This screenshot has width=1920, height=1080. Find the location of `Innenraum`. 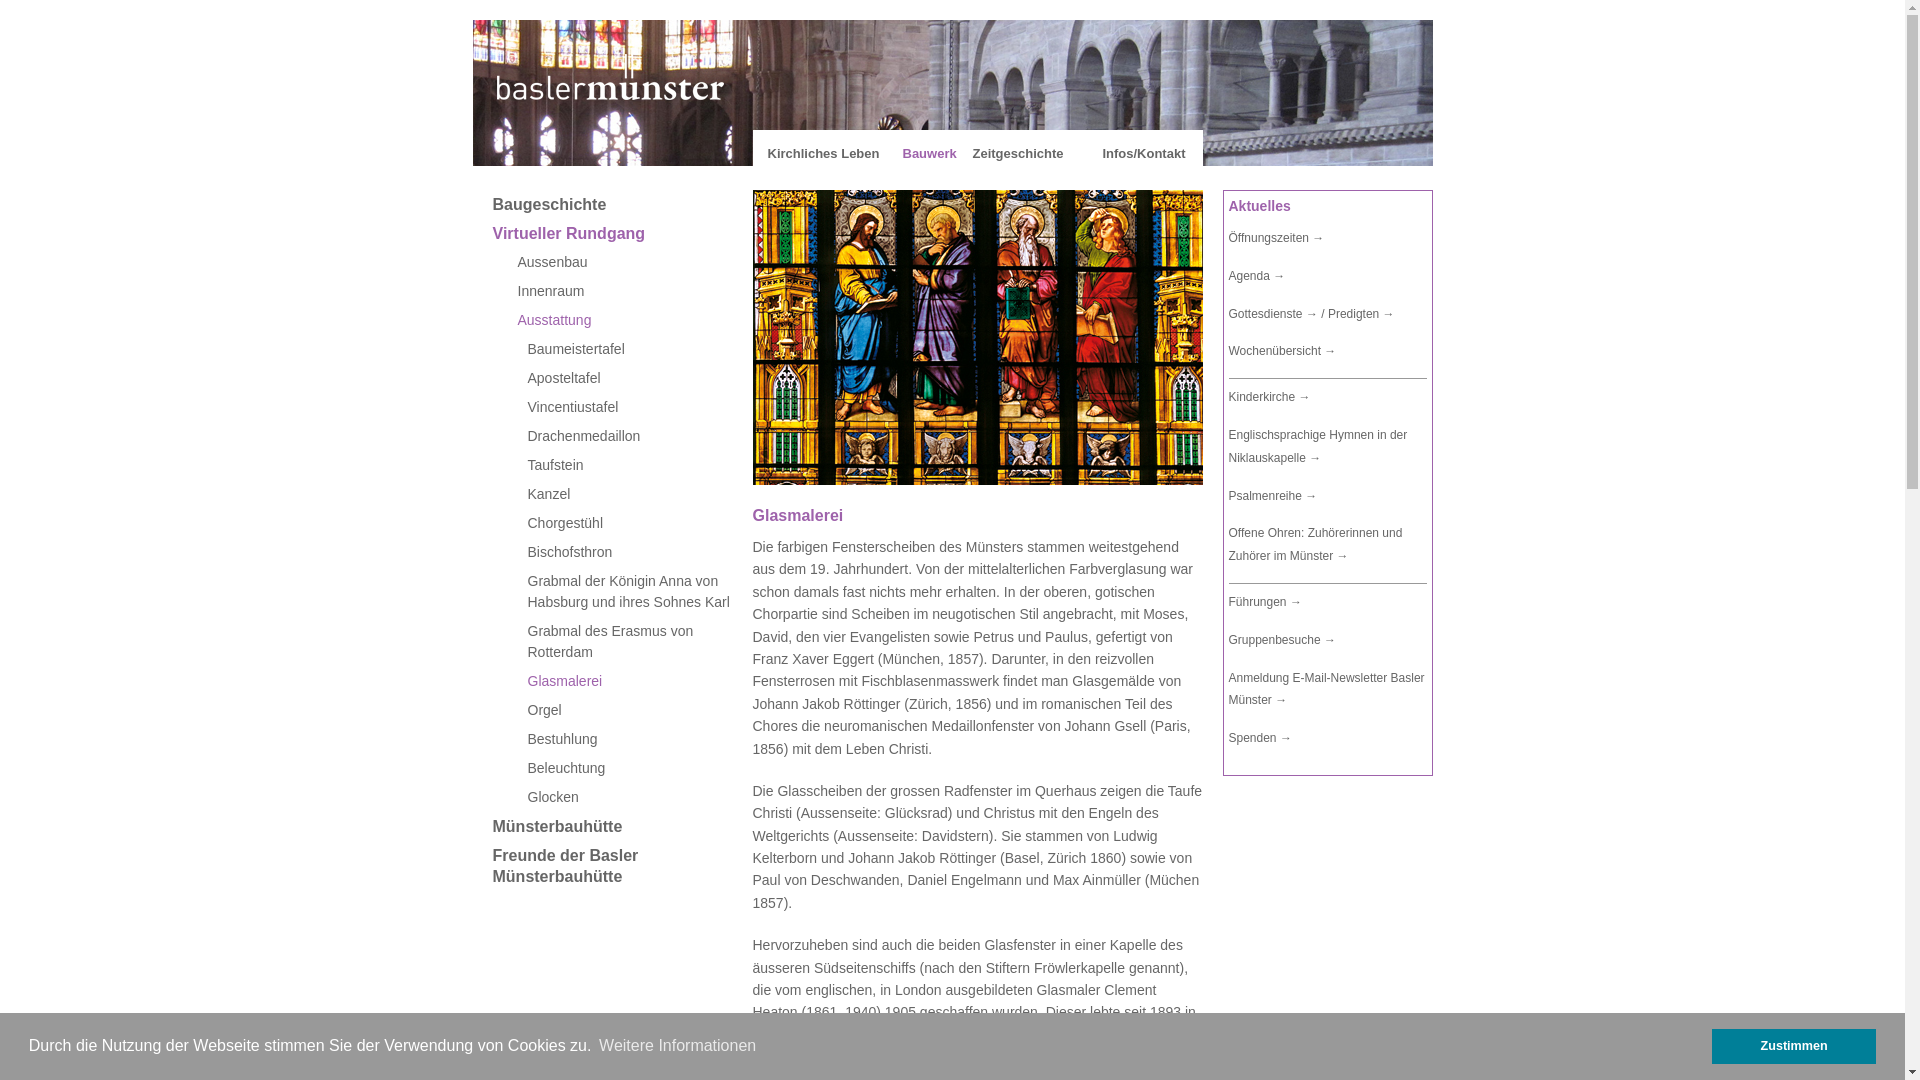

Innenraum is located at coordinates (626, 292).